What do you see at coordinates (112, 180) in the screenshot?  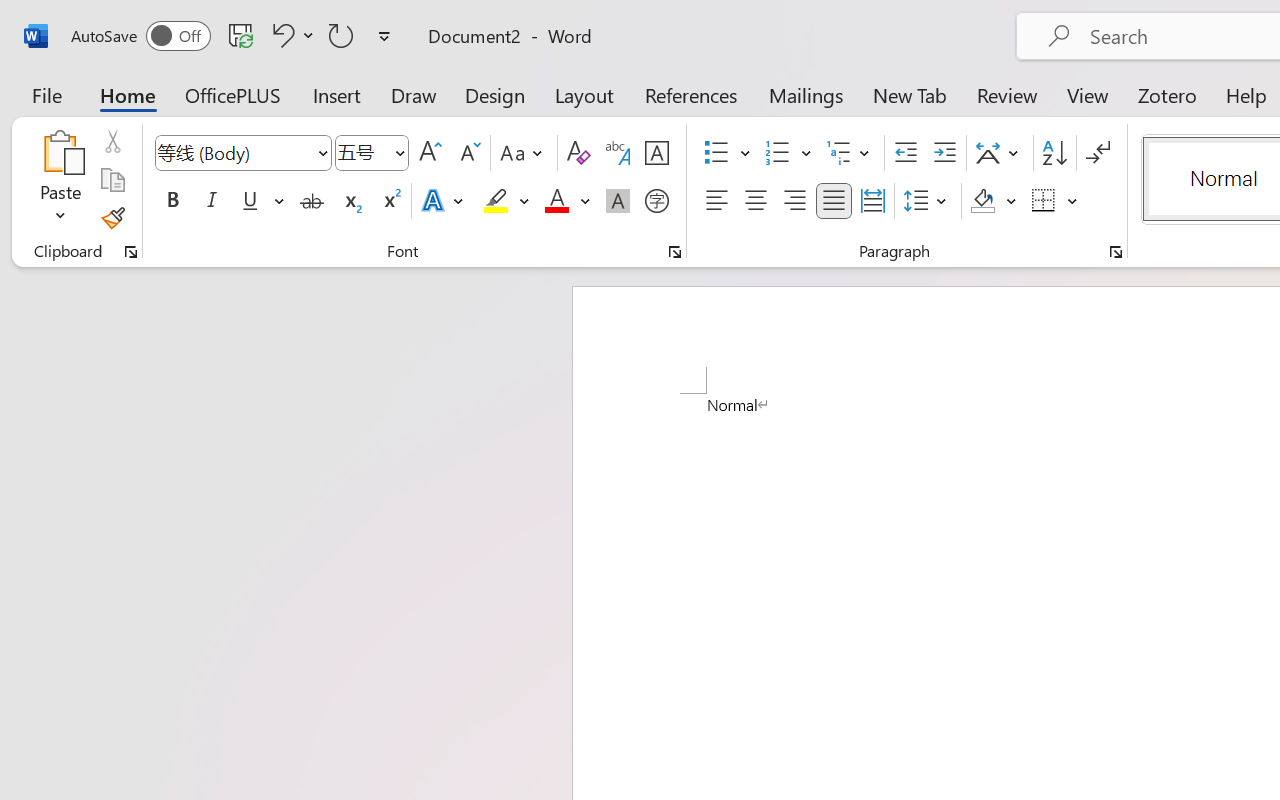 I see `Copy` at bounding box center [112, 180].